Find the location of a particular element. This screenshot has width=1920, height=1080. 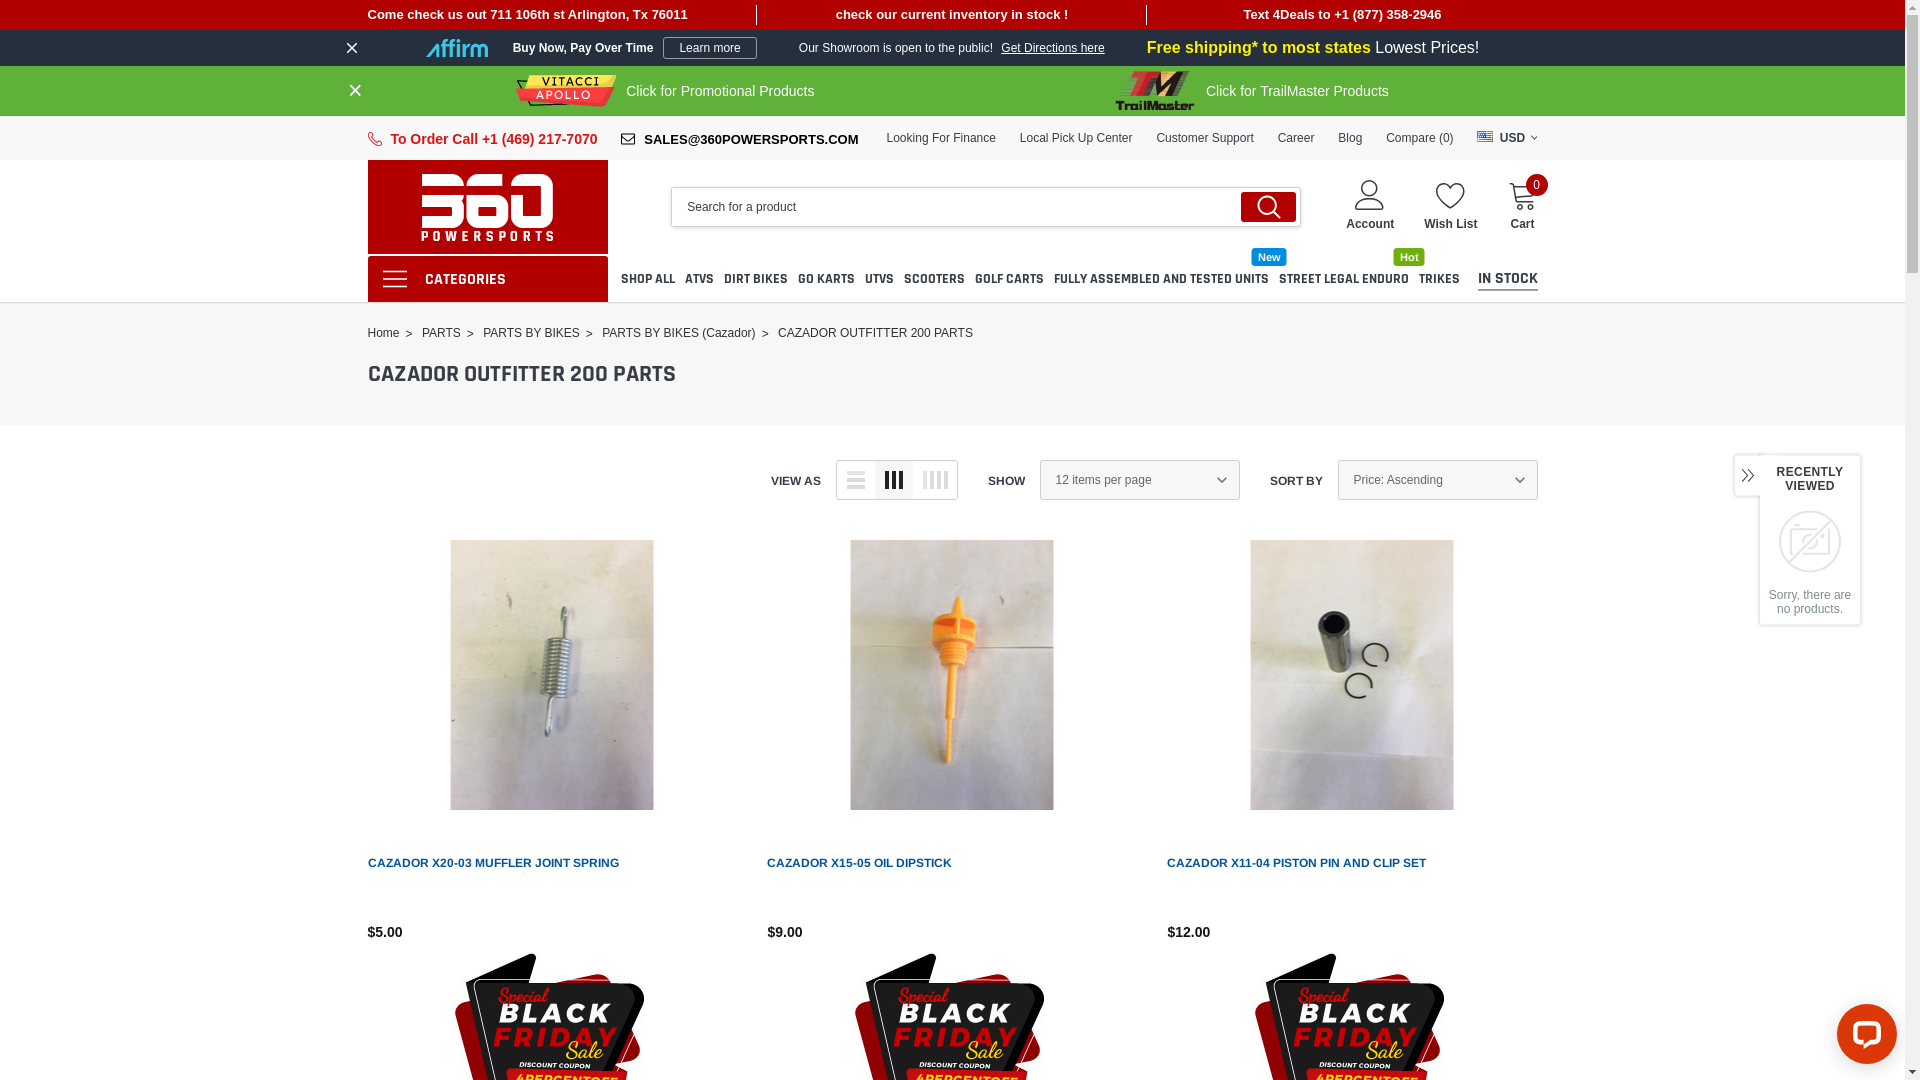

CAZADOR X15-05 OIL DIPSTICK is located at coordinates (860, 863).